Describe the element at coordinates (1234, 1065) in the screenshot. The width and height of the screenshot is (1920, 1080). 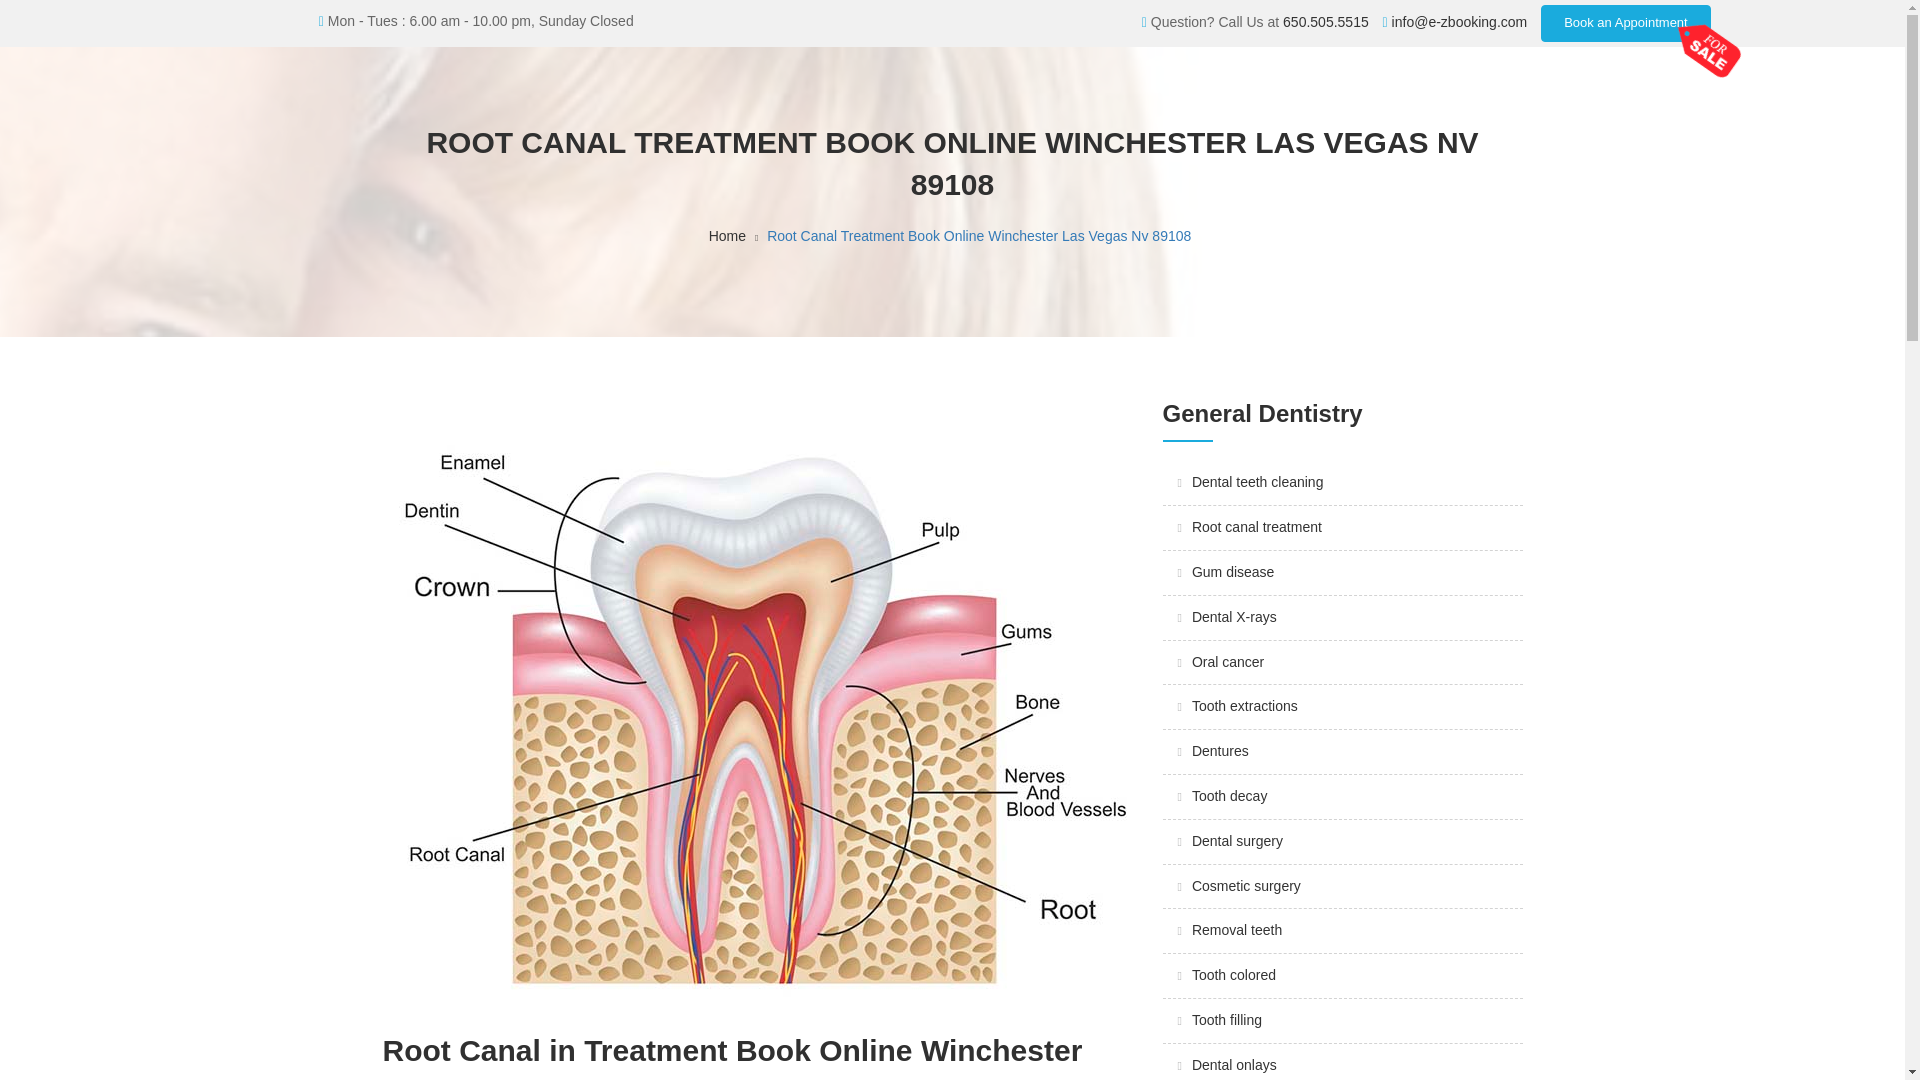
I see `Dental onlays` at that location.